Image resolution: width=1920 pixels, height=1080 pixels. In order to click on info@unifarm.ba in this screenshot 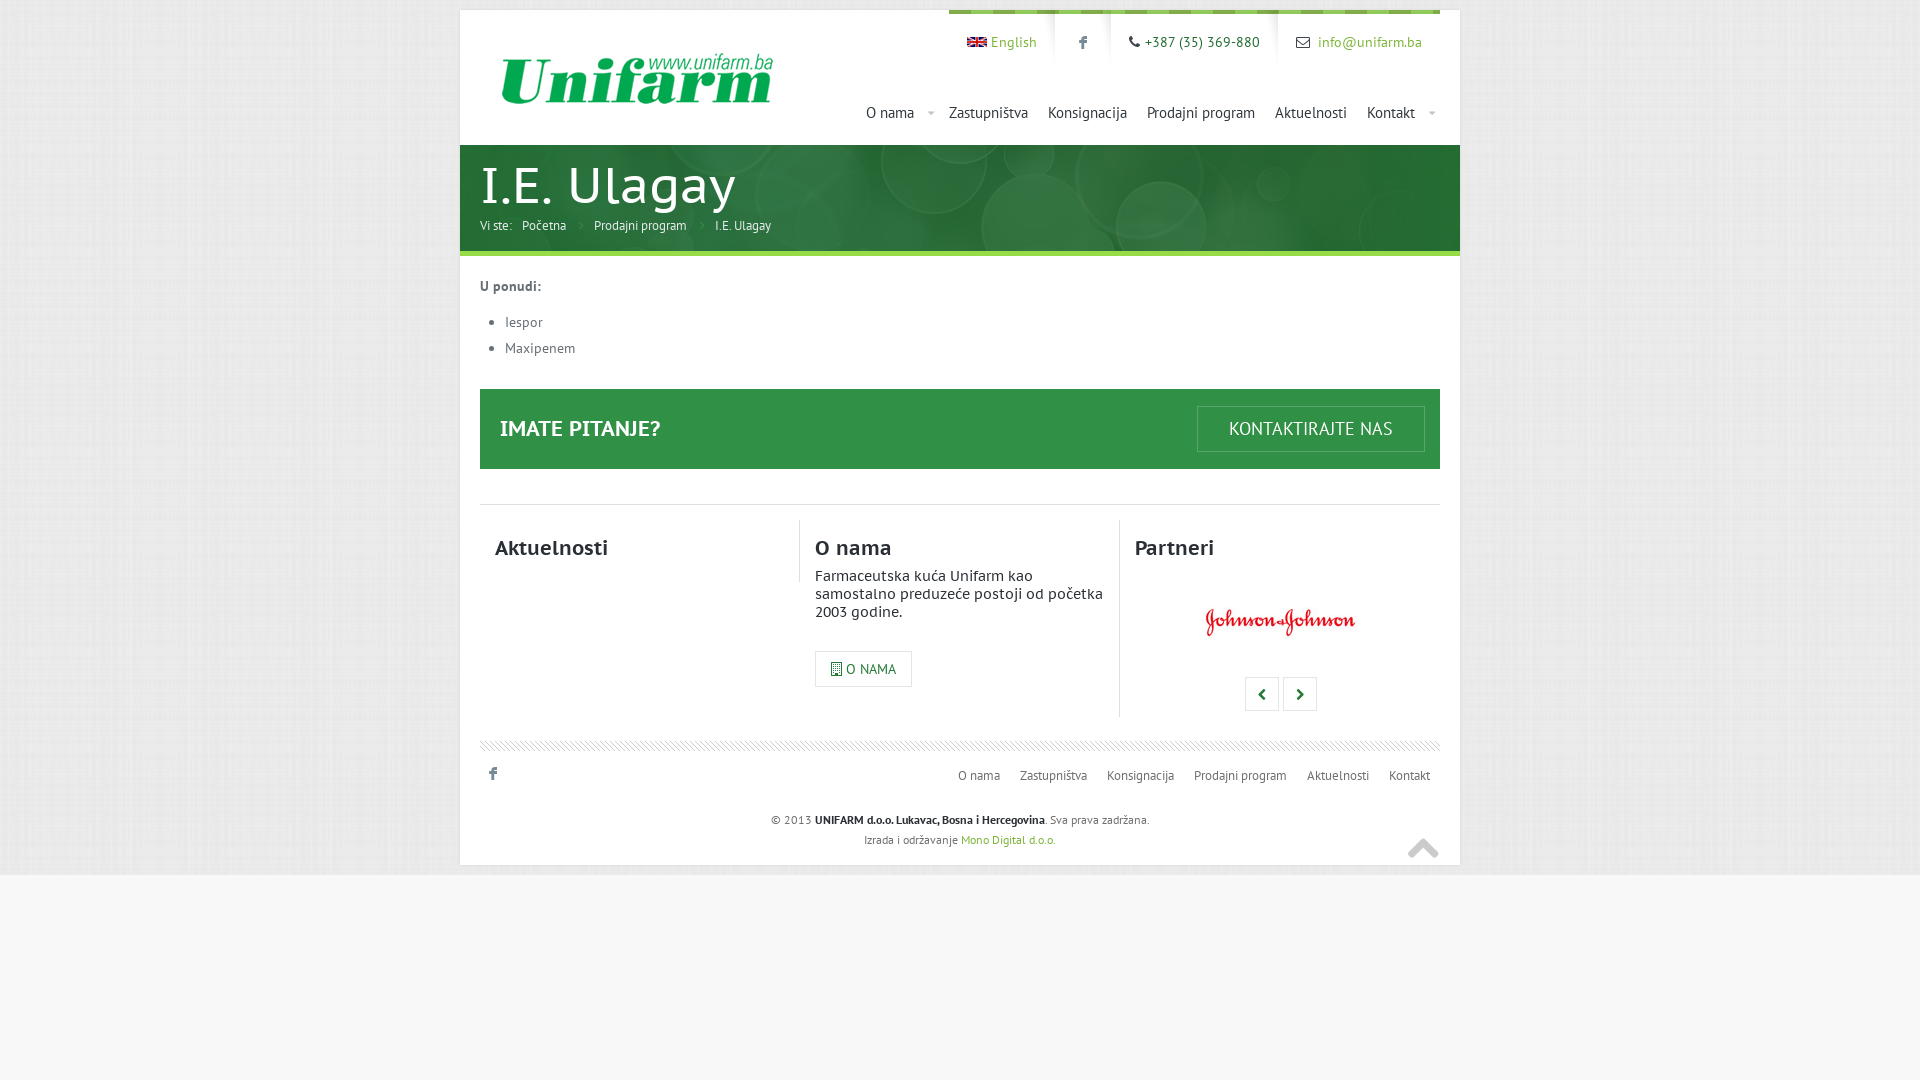, I will do `click(1370, 42)`.